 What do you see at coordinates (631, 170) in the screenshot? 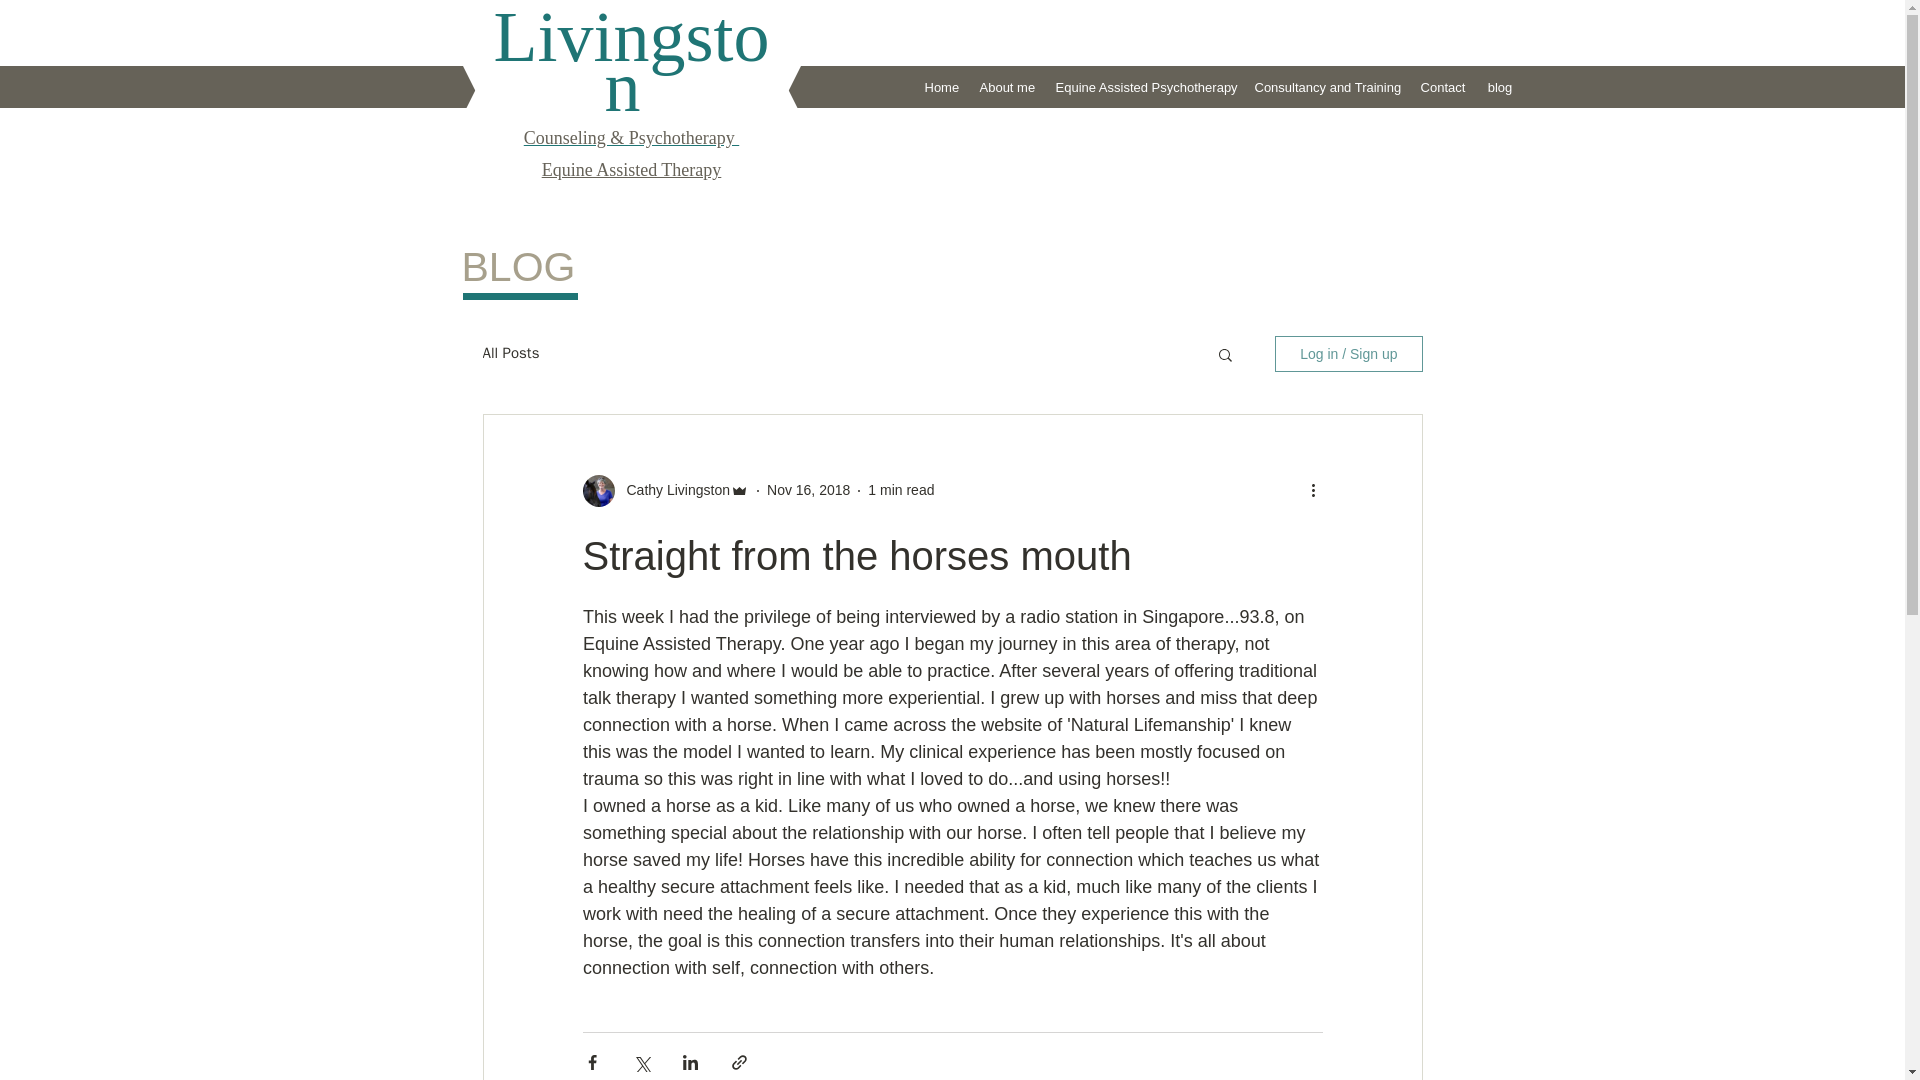
I see `Equine Assisted Therapy` at bounding box center [631, 170].